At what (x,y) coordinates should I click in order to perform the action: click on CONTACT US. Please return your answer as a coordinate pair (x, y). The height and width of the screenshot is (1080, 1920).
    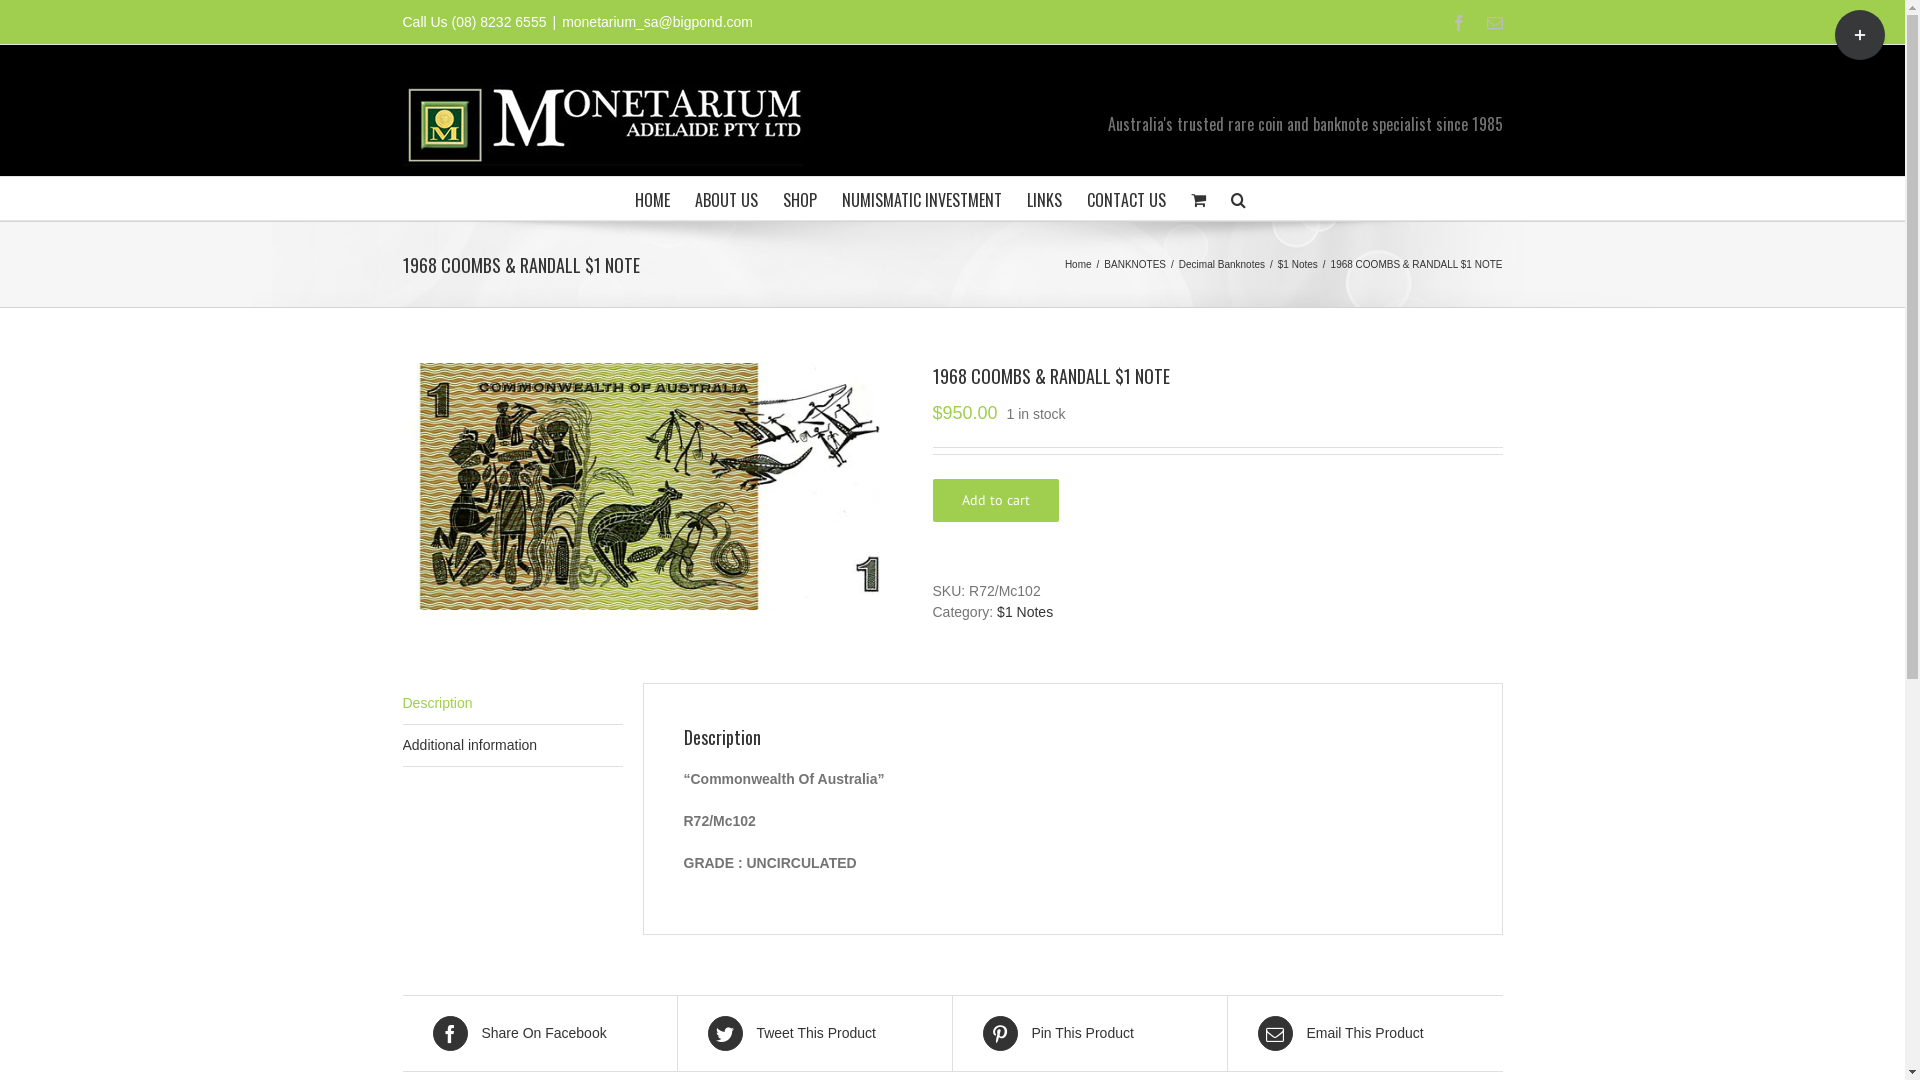
    Looking at the image, I should click on (1126, 198).